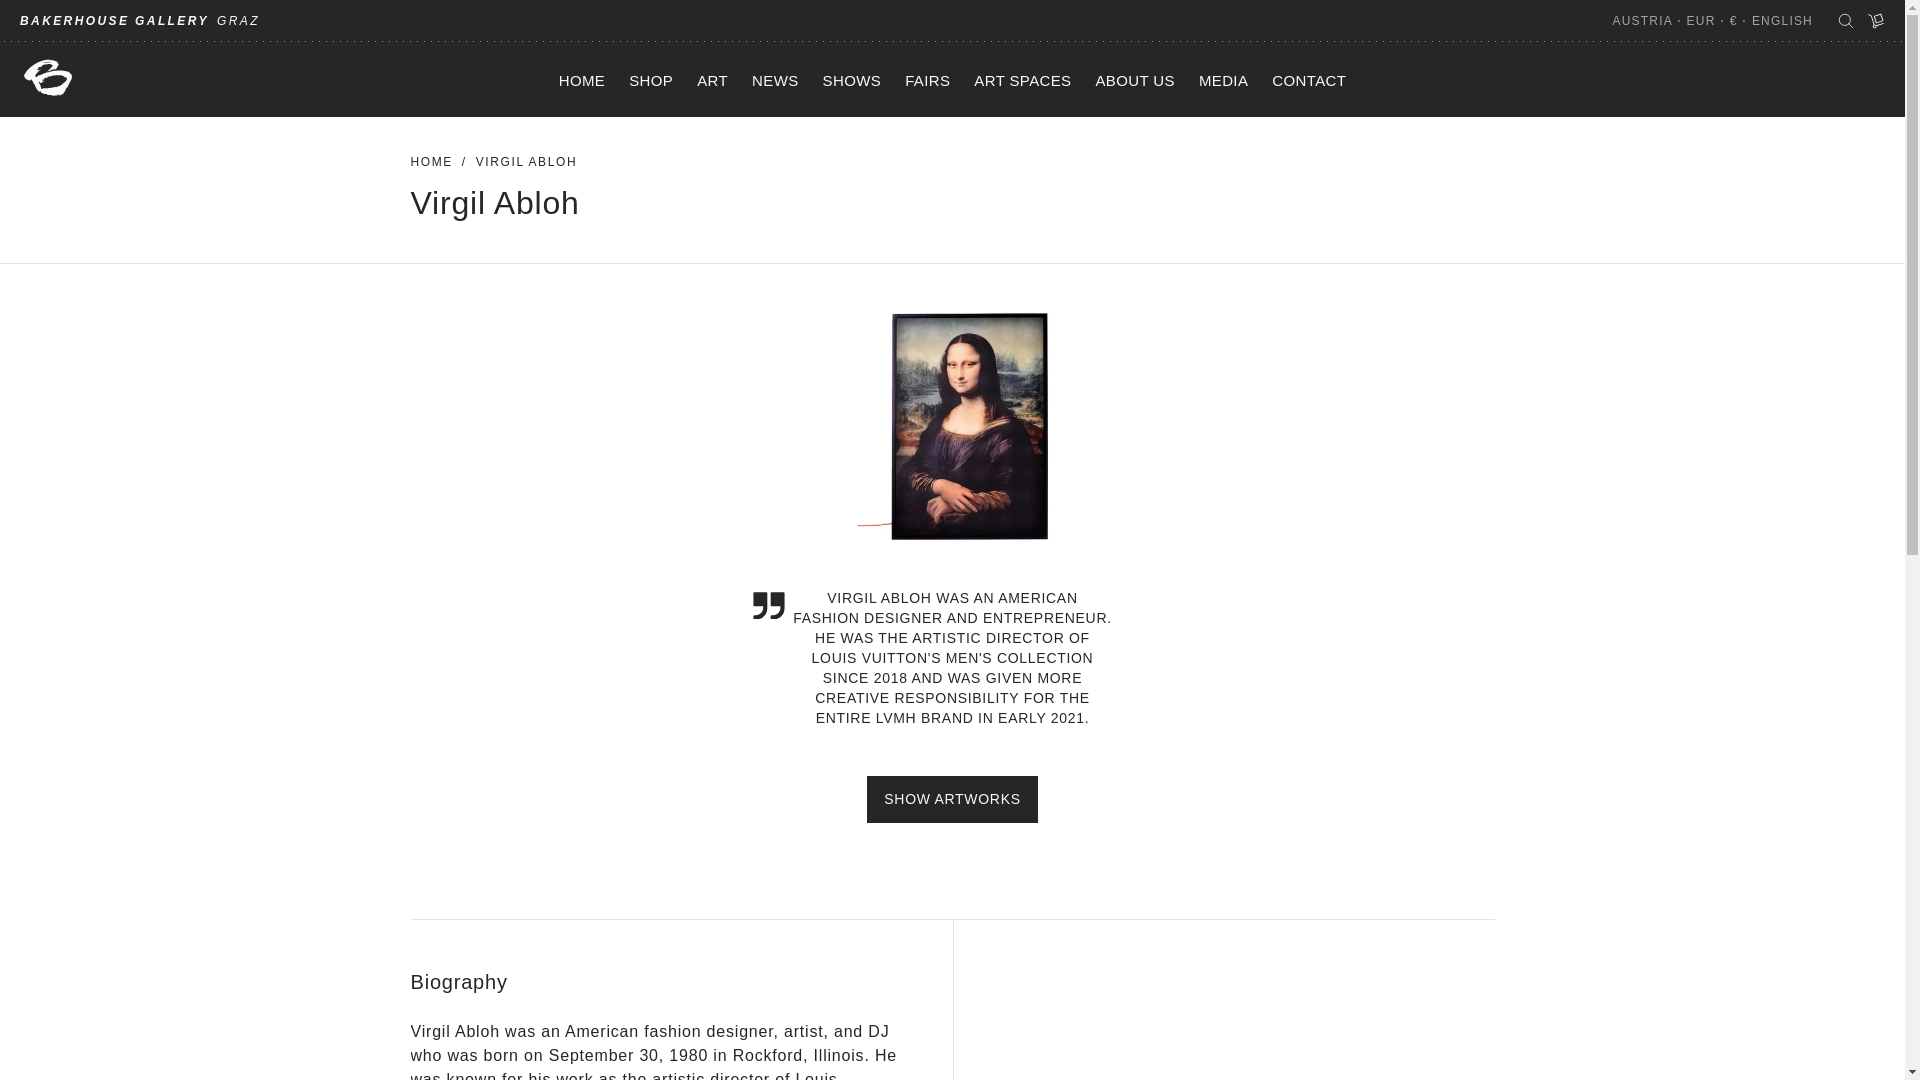 The width and height of the screenshot is (1920, 1080). I want to click on Home, so click(430, 162).